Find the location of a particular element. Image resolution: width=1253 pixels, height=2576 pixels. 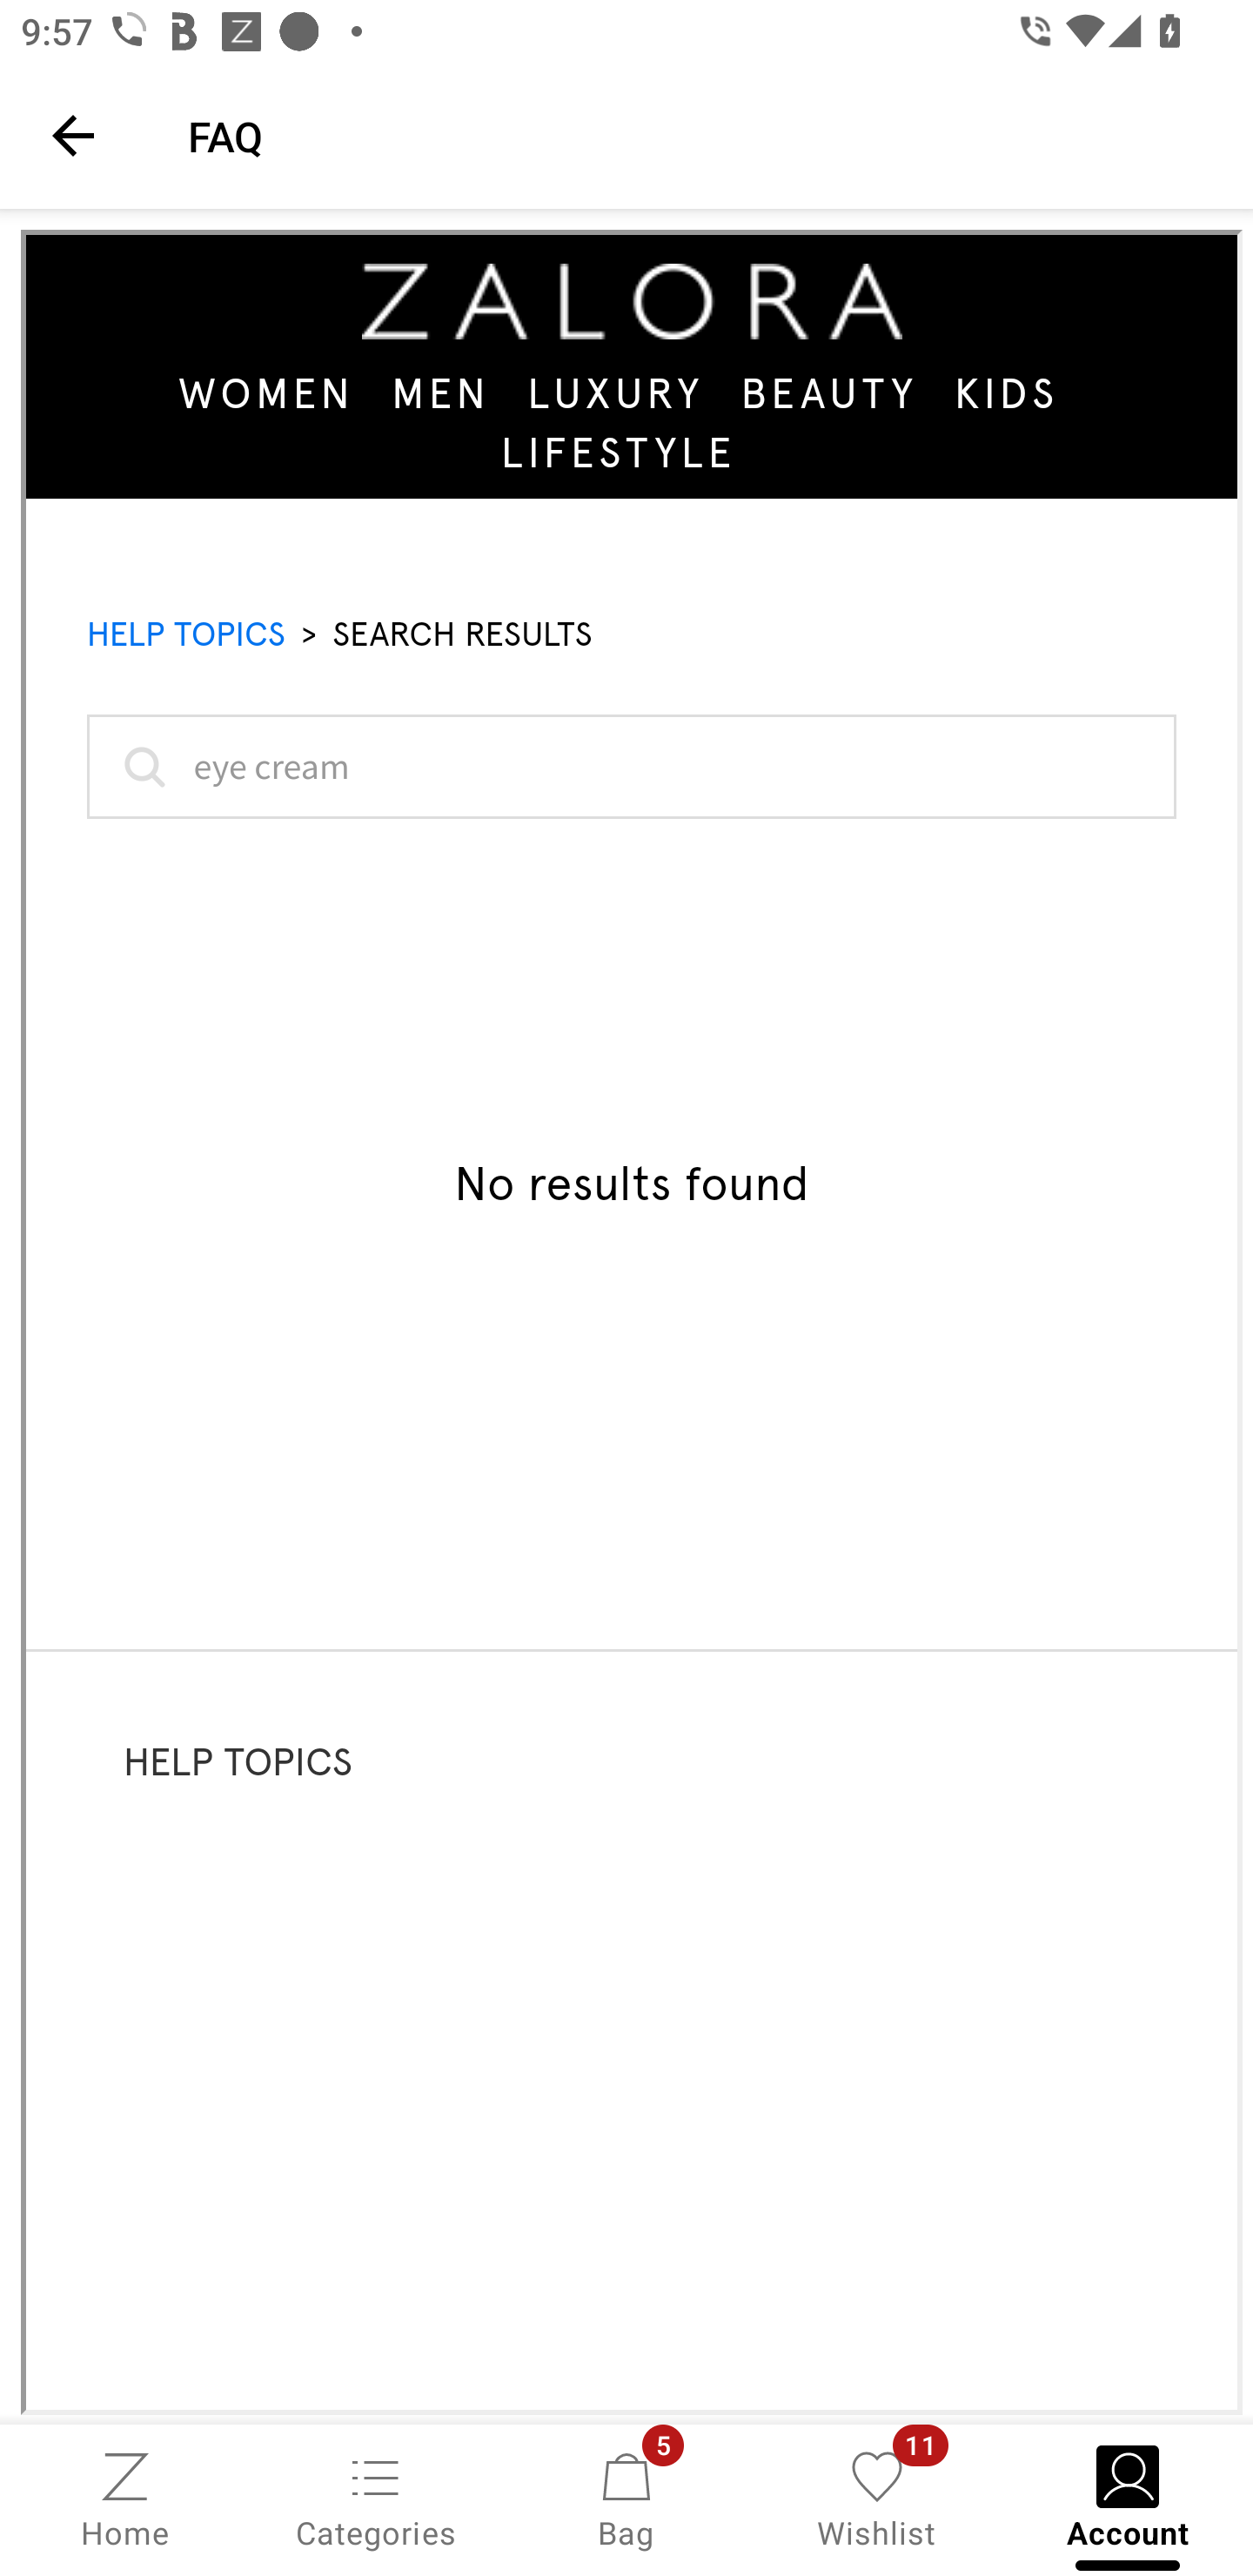

HELP TOPICS is located at coordinates (186, 634).